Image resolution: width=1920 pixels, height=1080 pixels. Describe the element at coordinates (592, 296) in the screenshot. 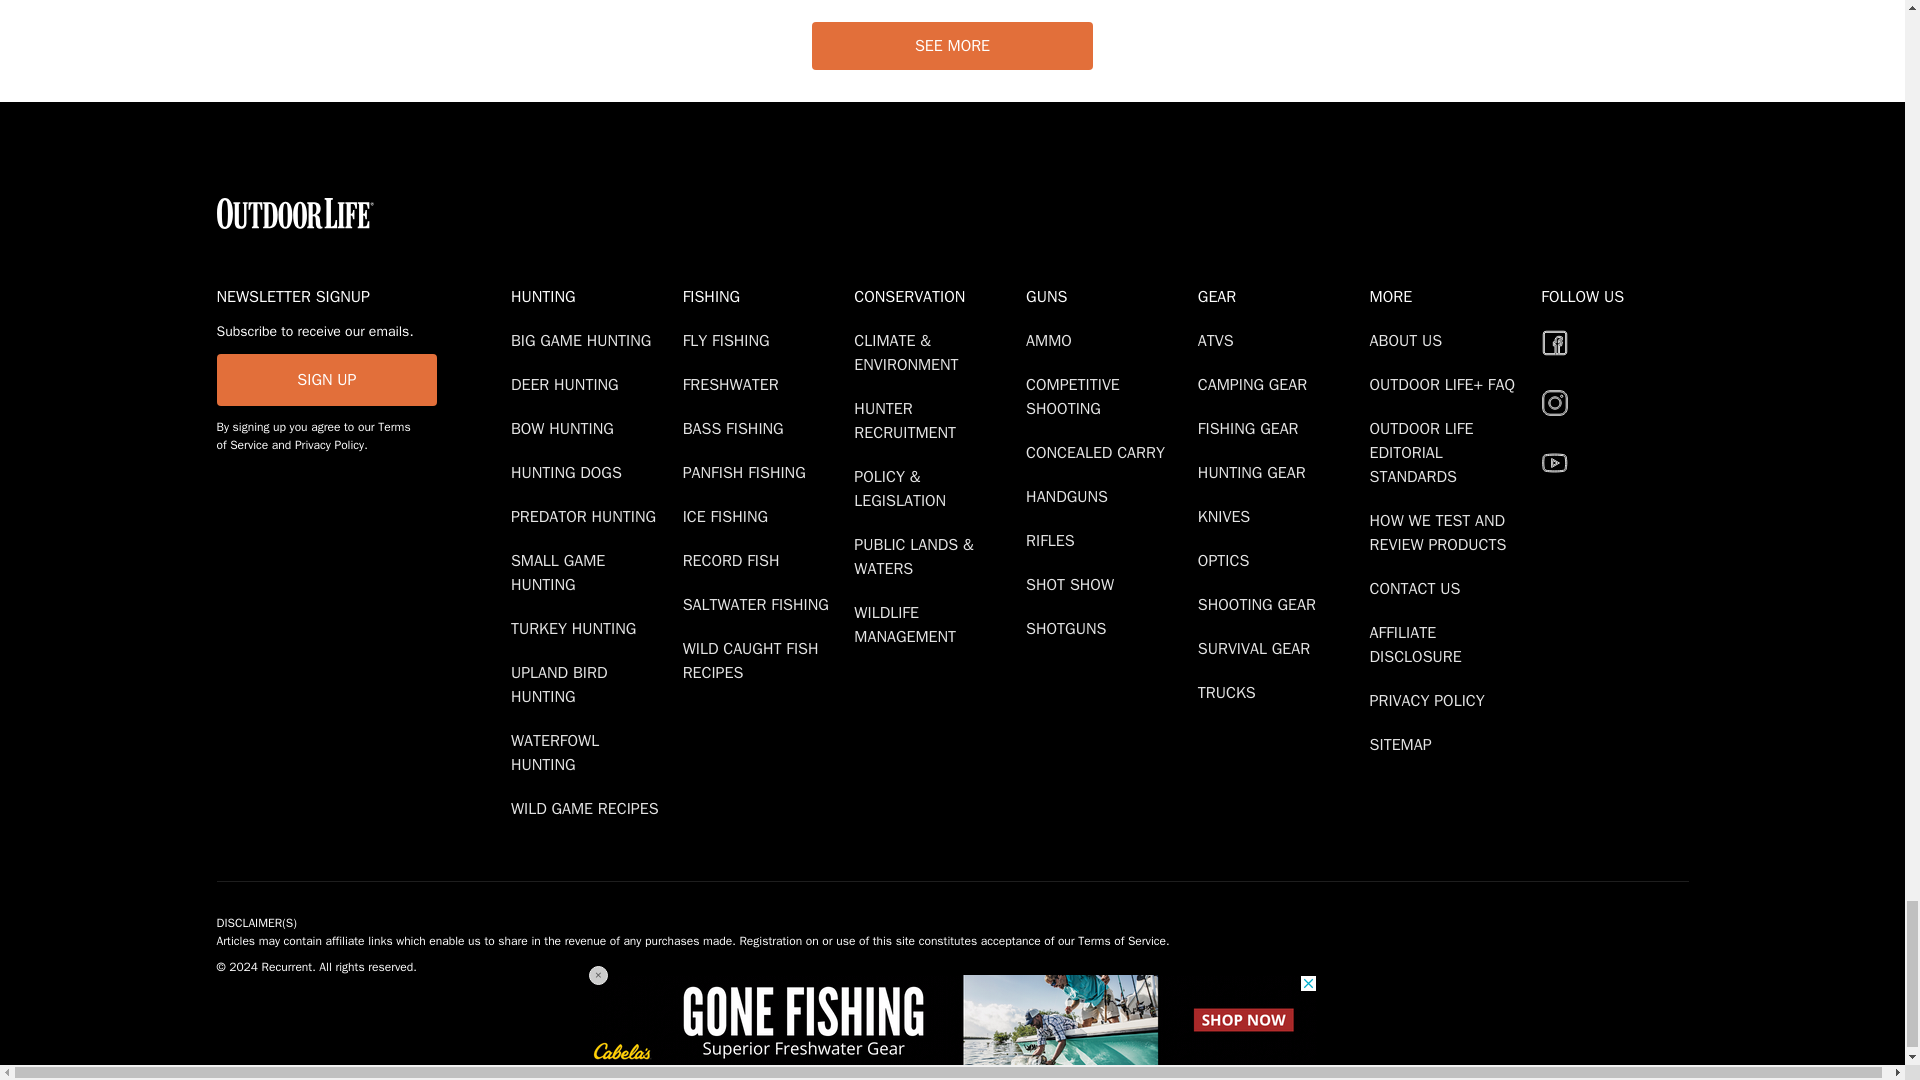

I see `Hunting` at that location.